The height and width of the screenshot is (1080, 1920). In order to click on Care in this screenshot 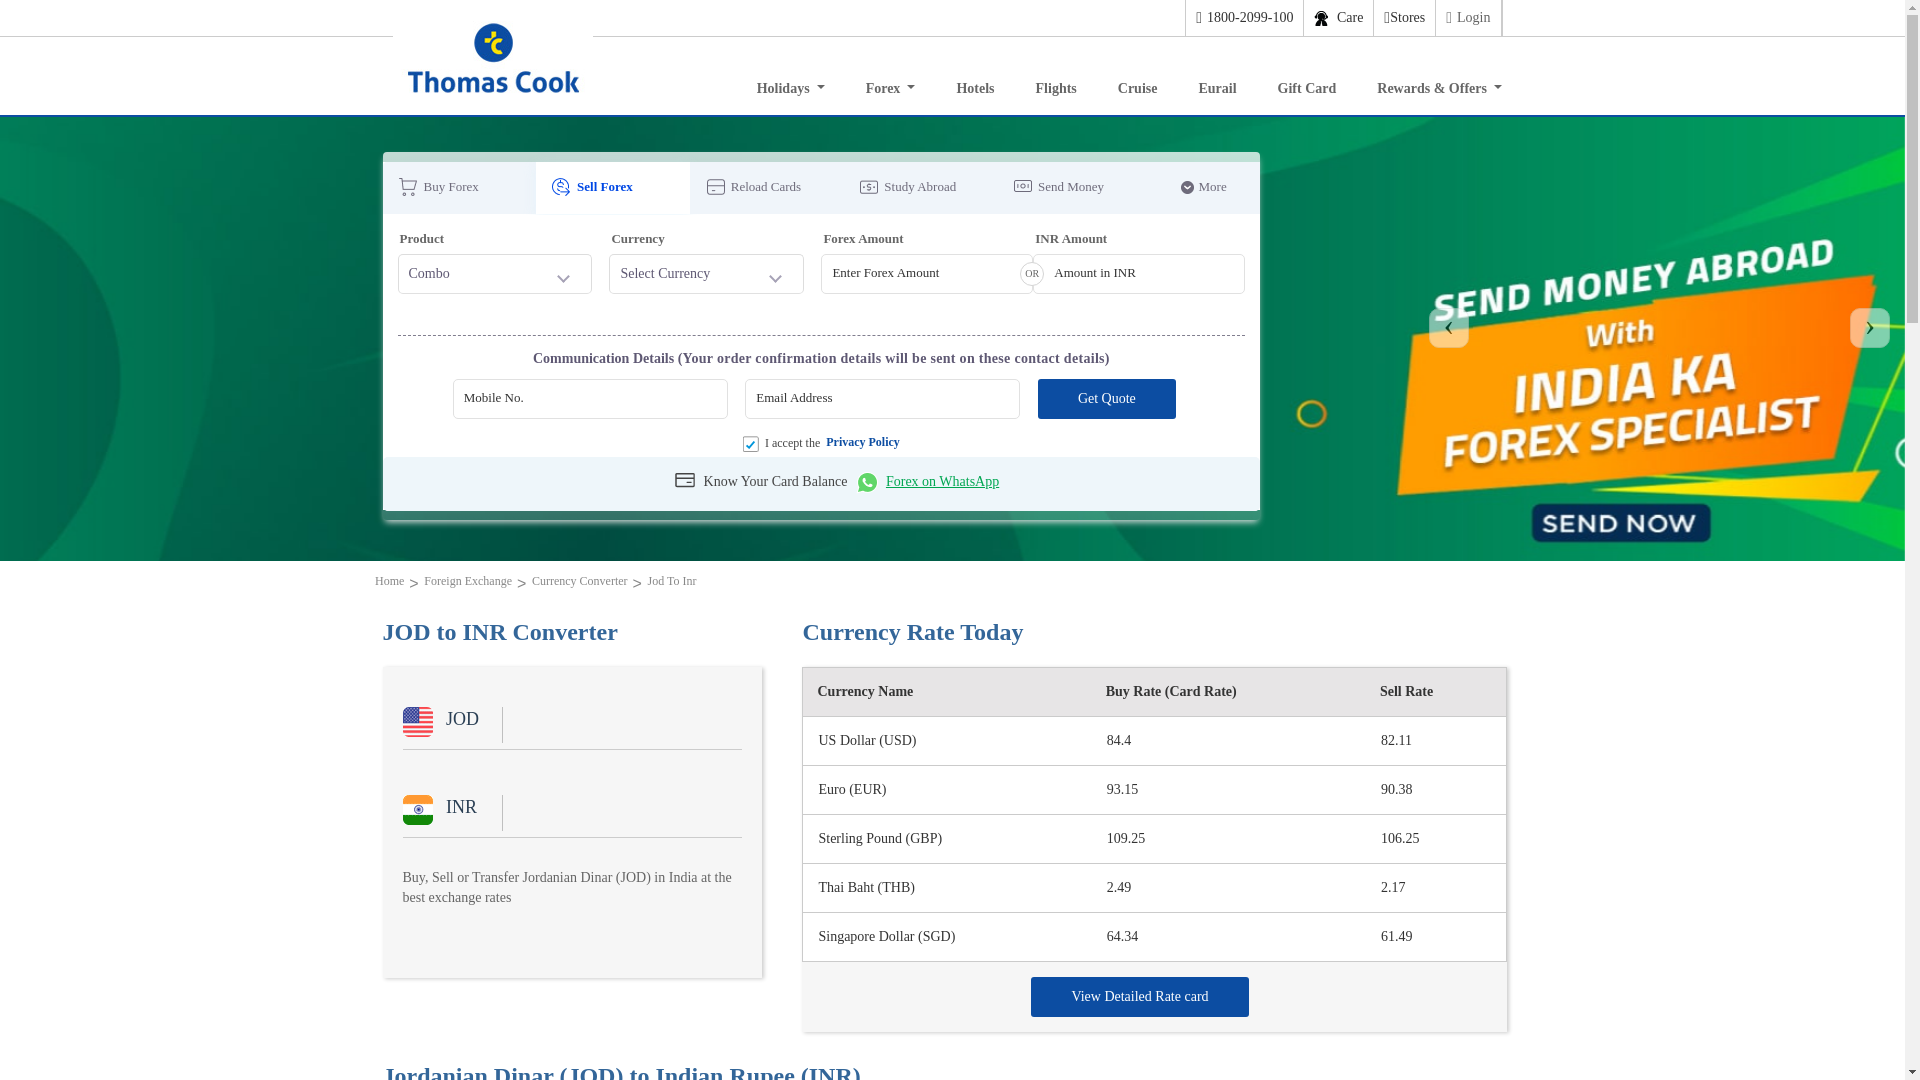, I will do `click(1338, 18)`.